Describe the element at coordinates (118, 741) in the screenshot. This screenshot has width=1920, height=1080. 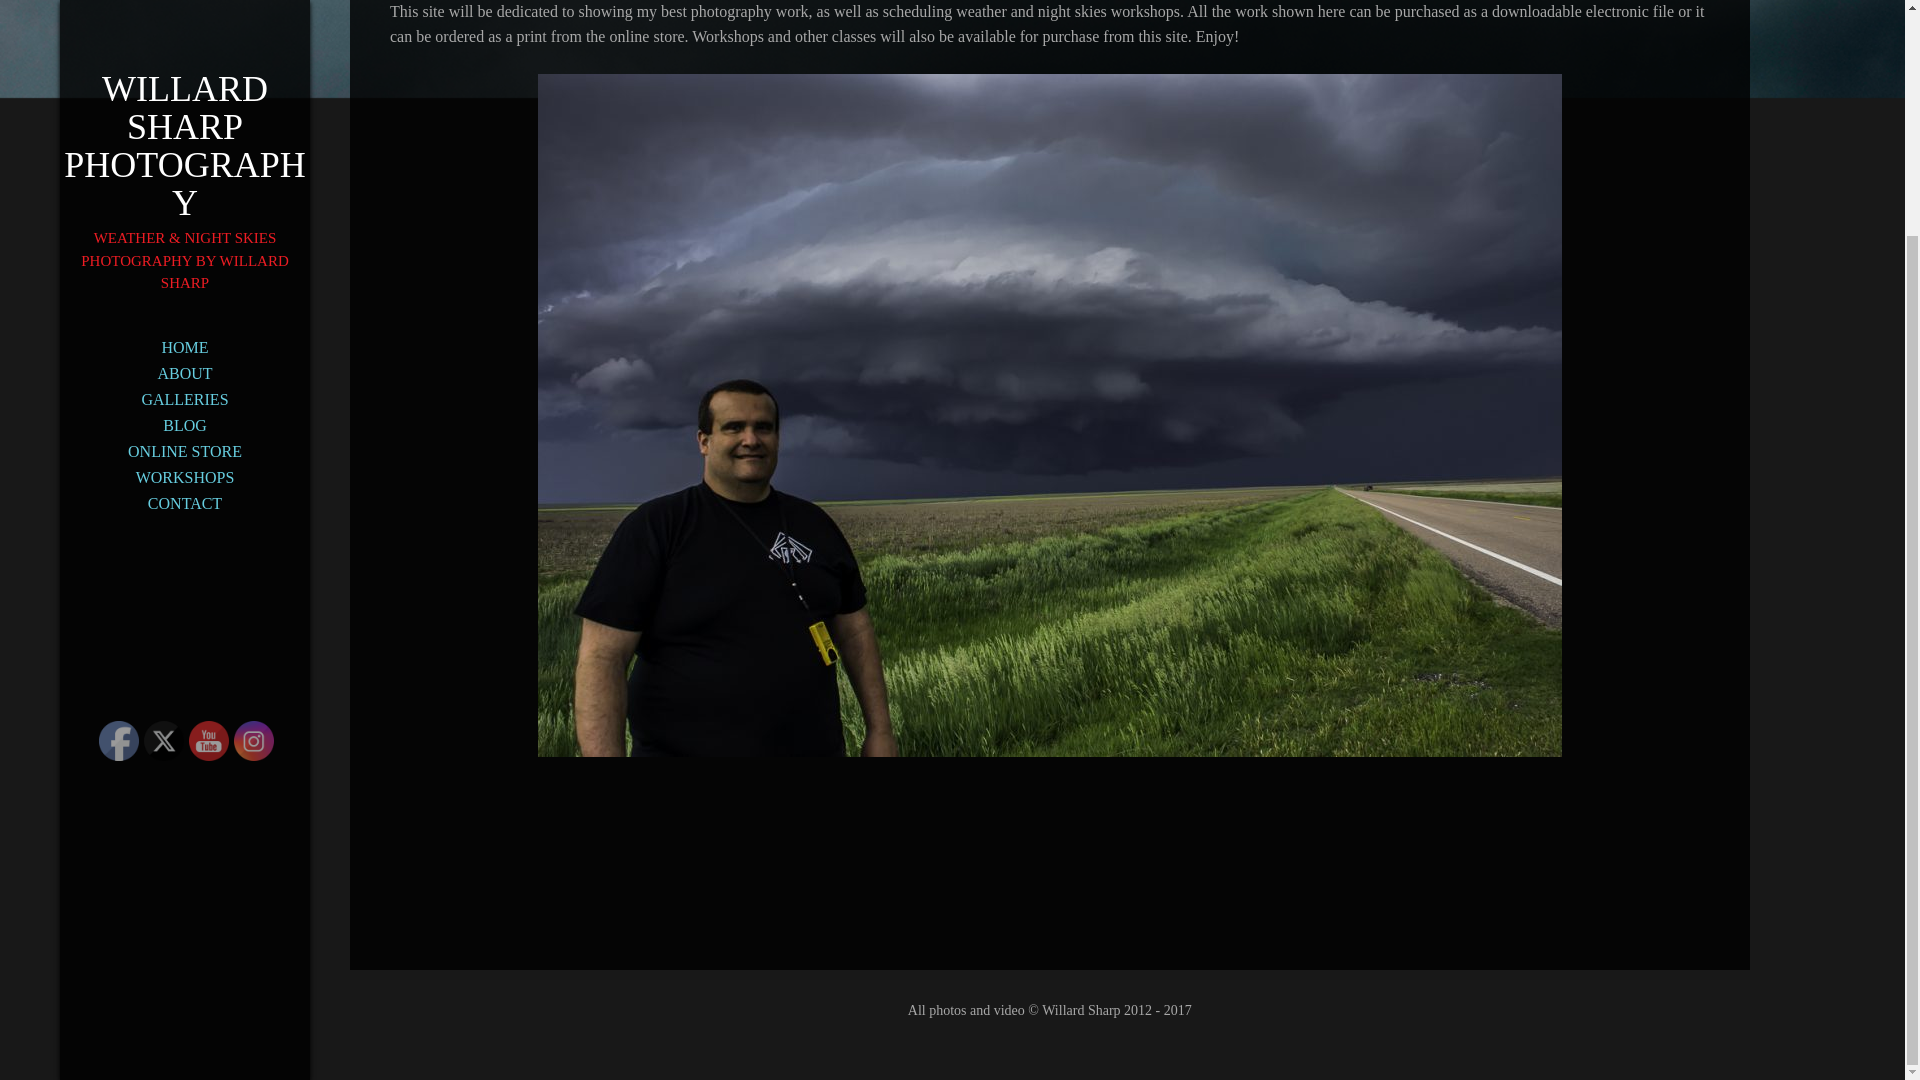
I see `Facebook` at that location.